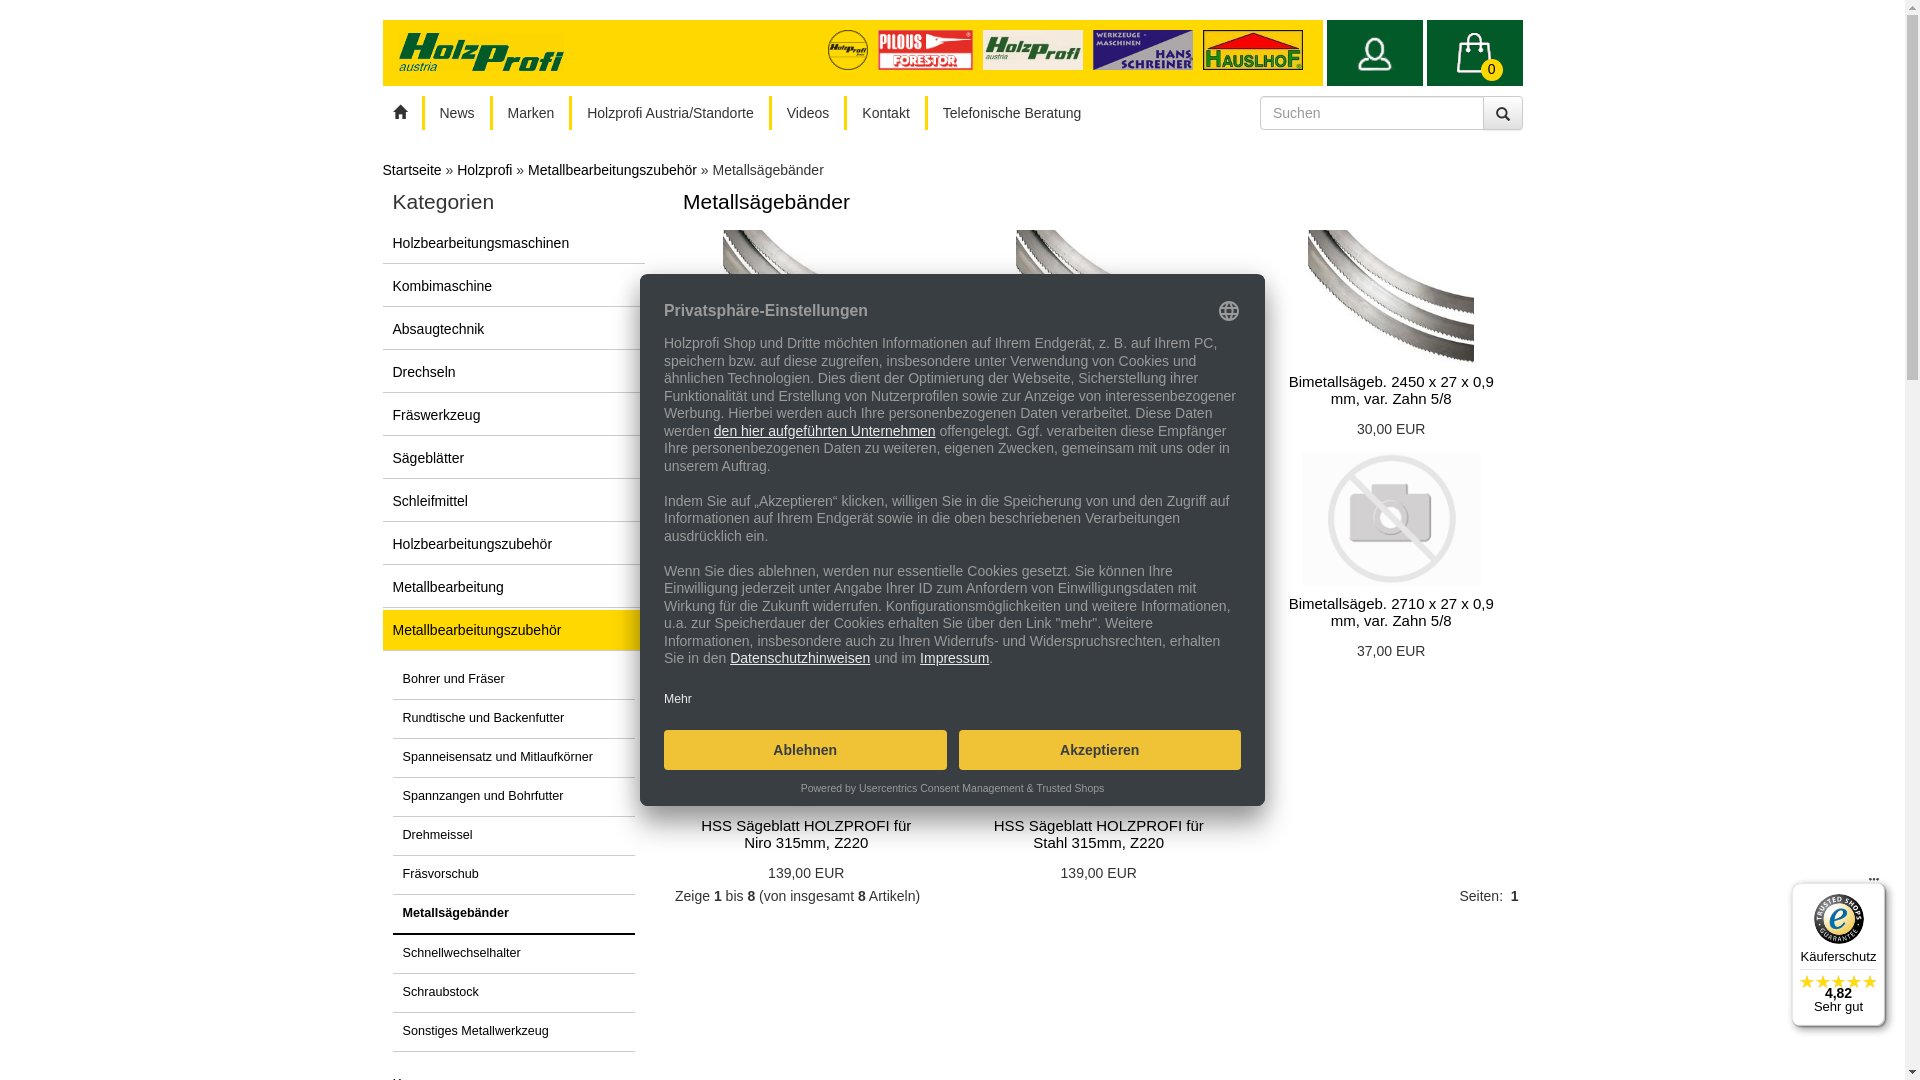 The height and width of the screenshot is (1080, 1920). What do you see at coordinates (400, 113) in the screenshot?
I see `Startseite` at bounding box center [400, 113].